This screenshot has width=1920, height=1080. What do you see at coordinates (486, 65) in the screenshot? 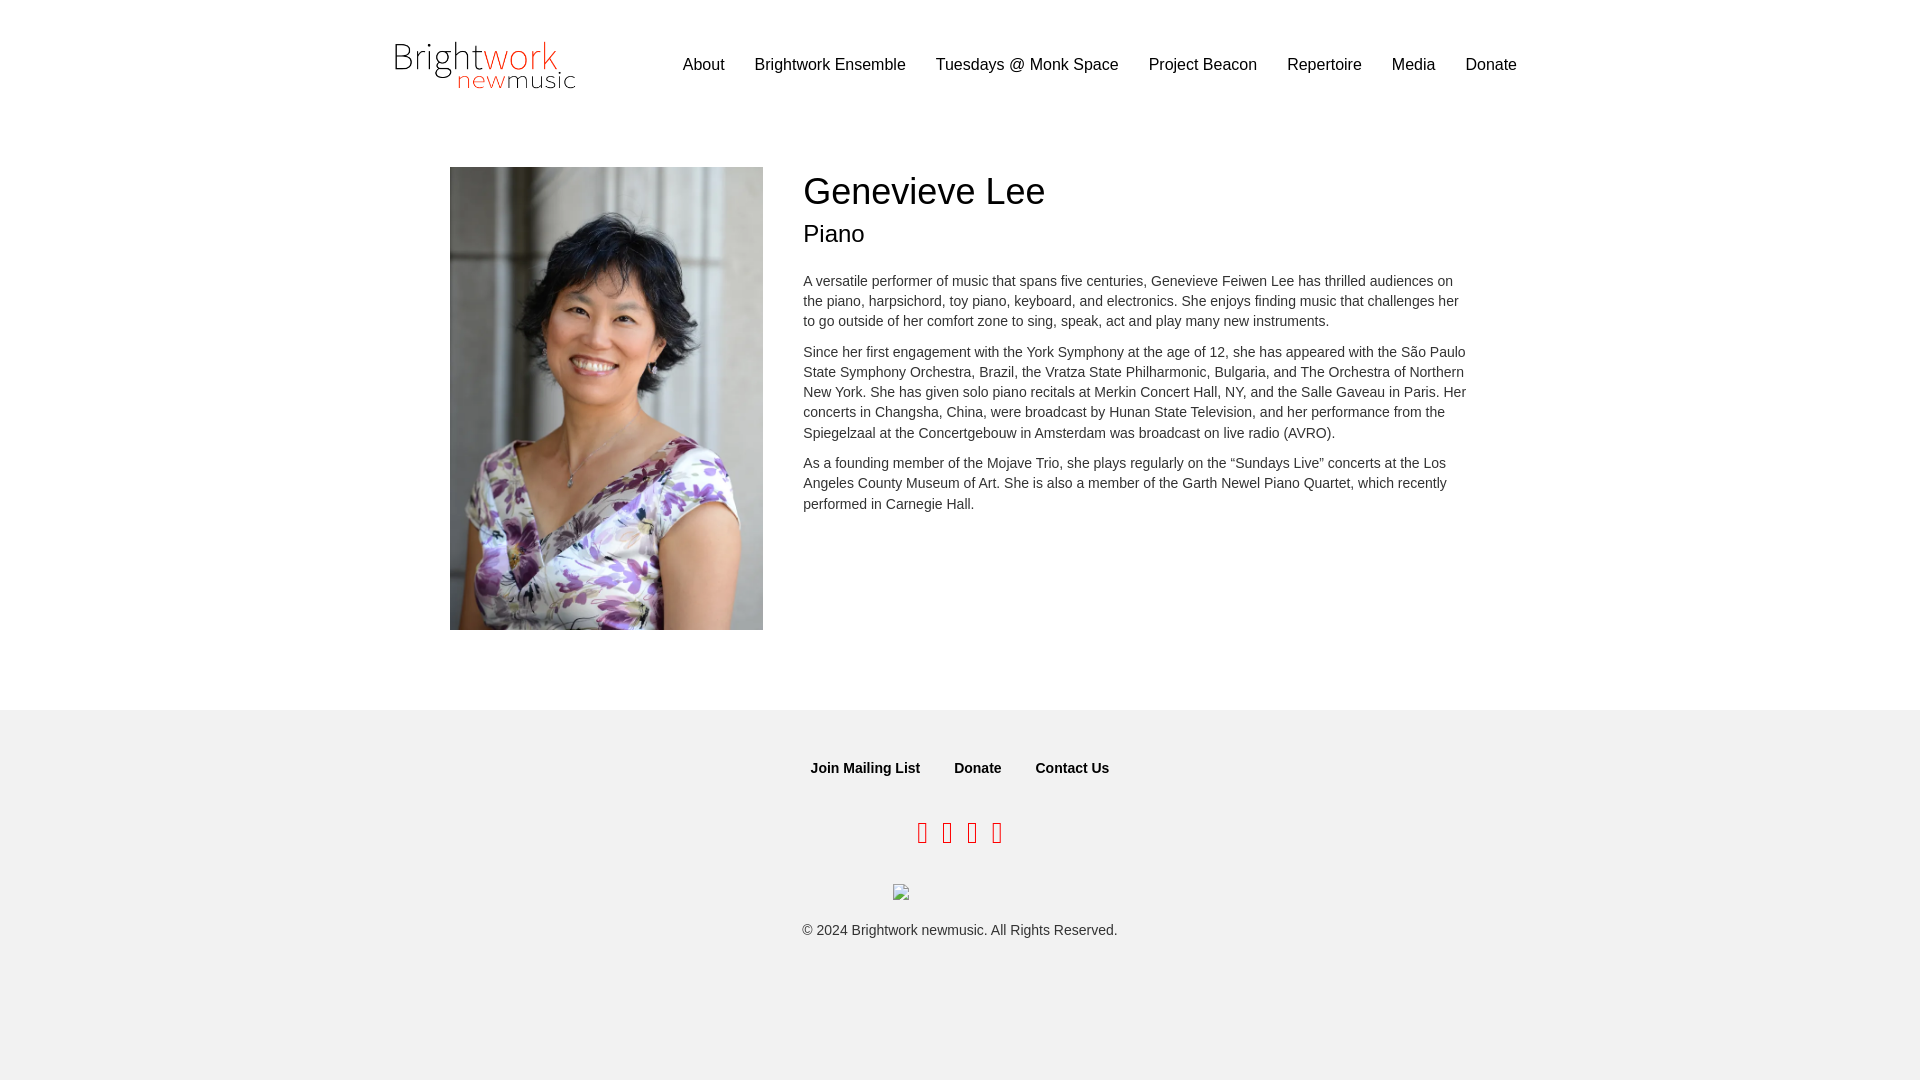
I see `BrightworkLogo2` at bounding box center [486, 65].